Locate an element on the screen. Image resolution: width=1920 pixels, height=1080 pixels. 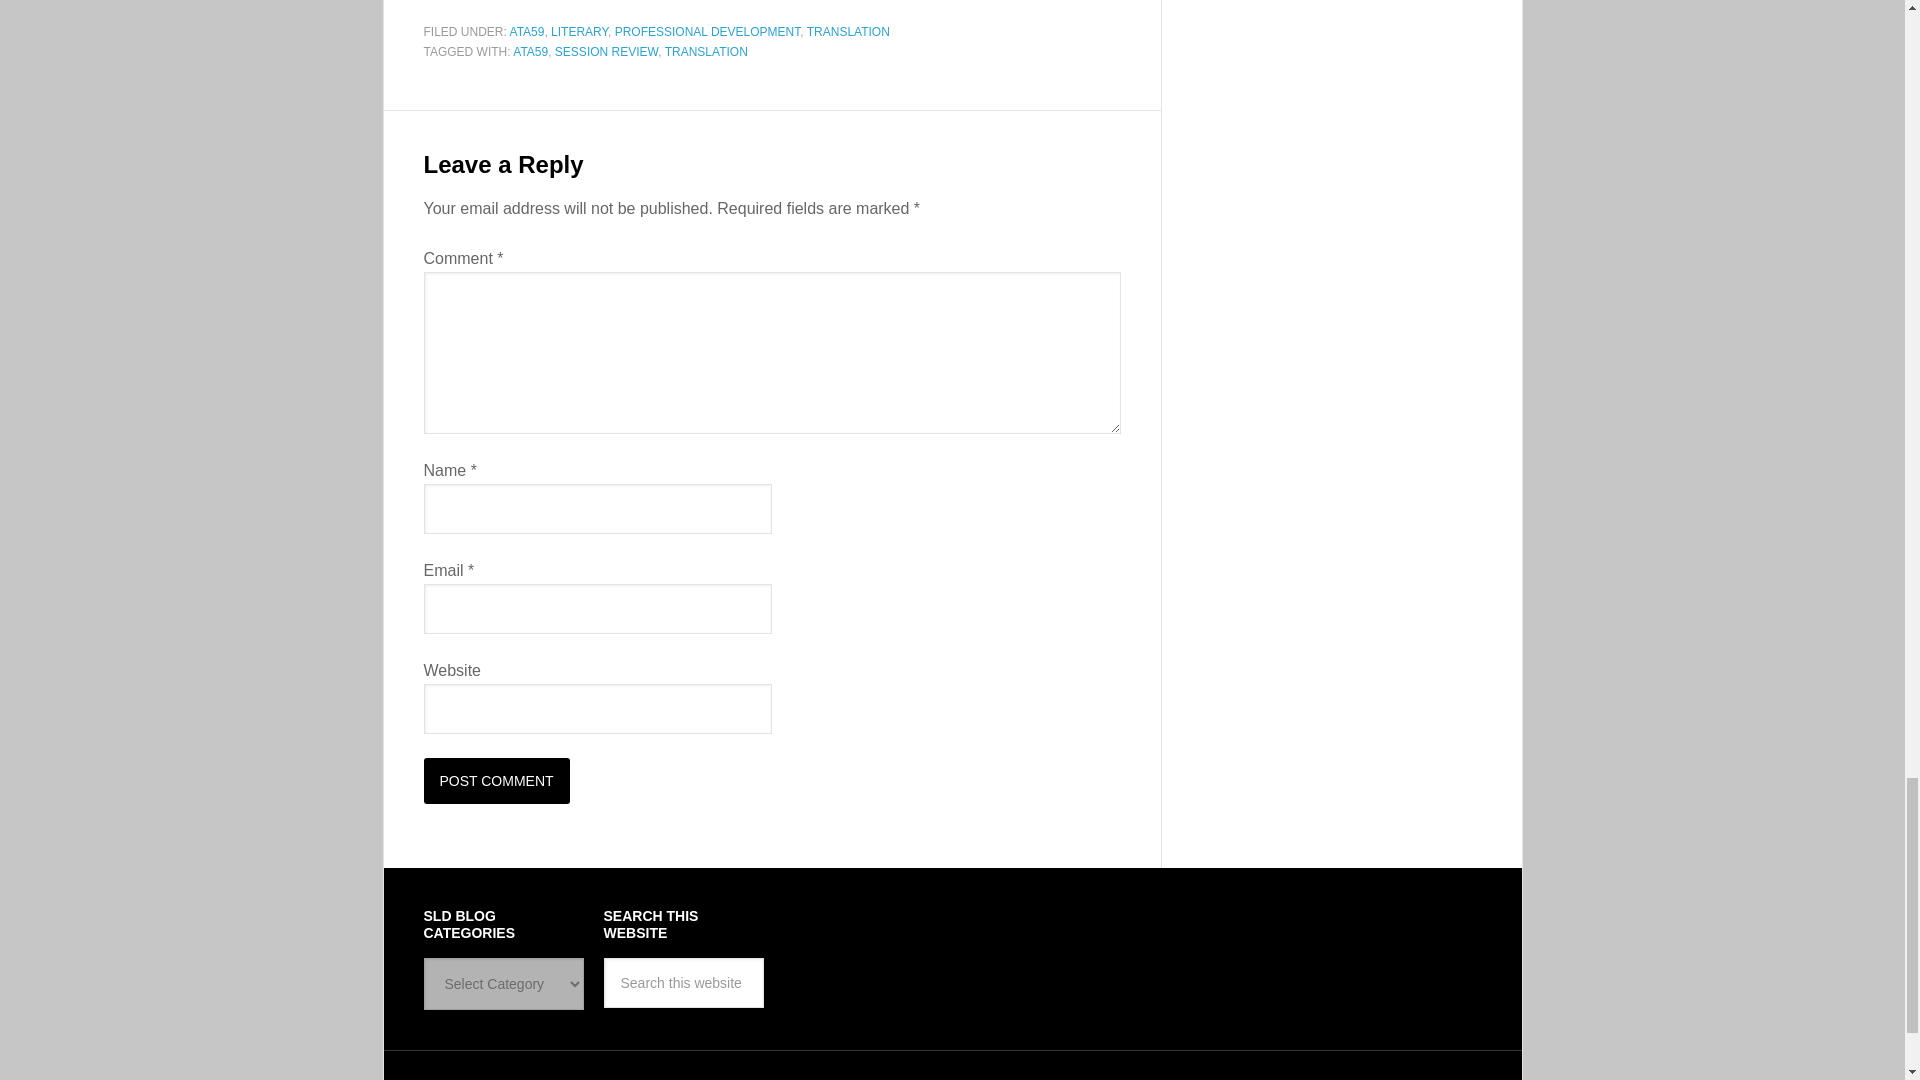
TRANSLATION is located at coordinates (706, 52).